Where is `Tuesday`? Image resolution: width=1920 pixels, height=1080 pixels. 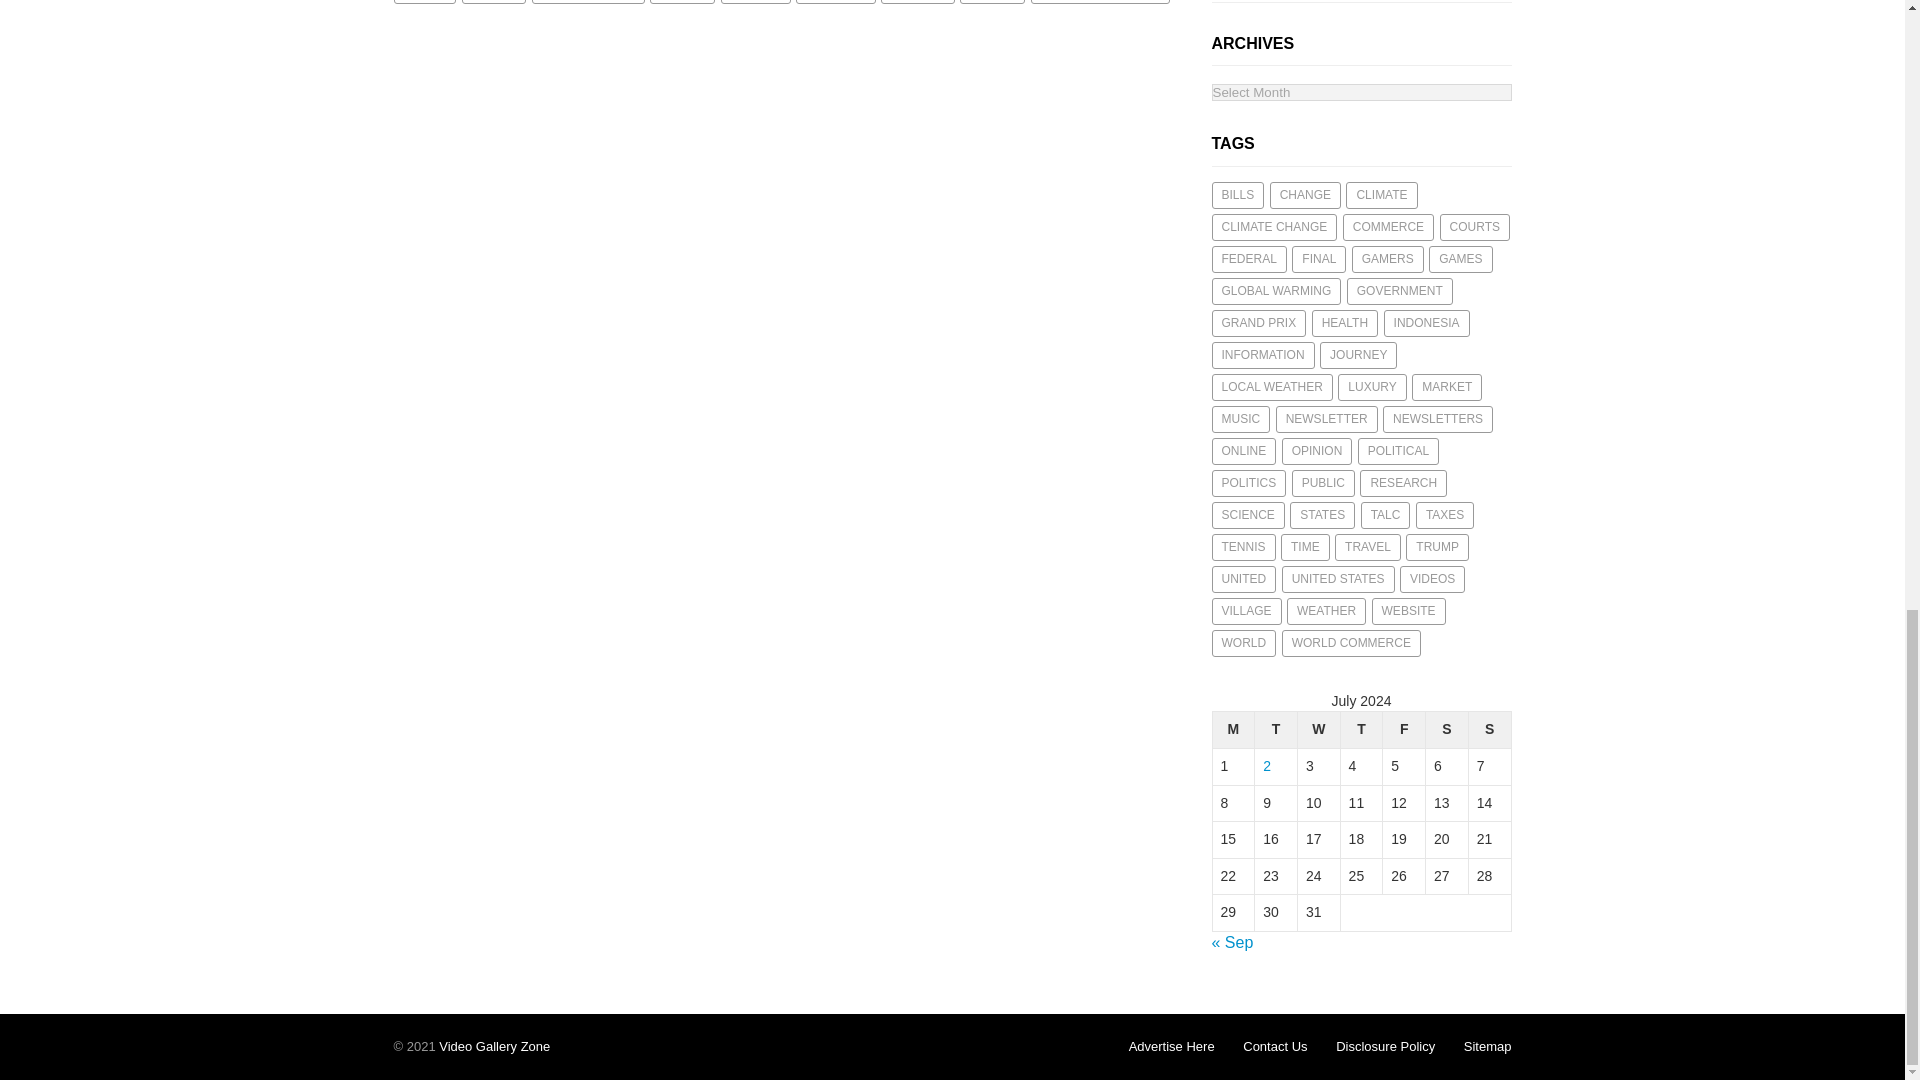 Tuesday is located at coordinates (1276, 730).